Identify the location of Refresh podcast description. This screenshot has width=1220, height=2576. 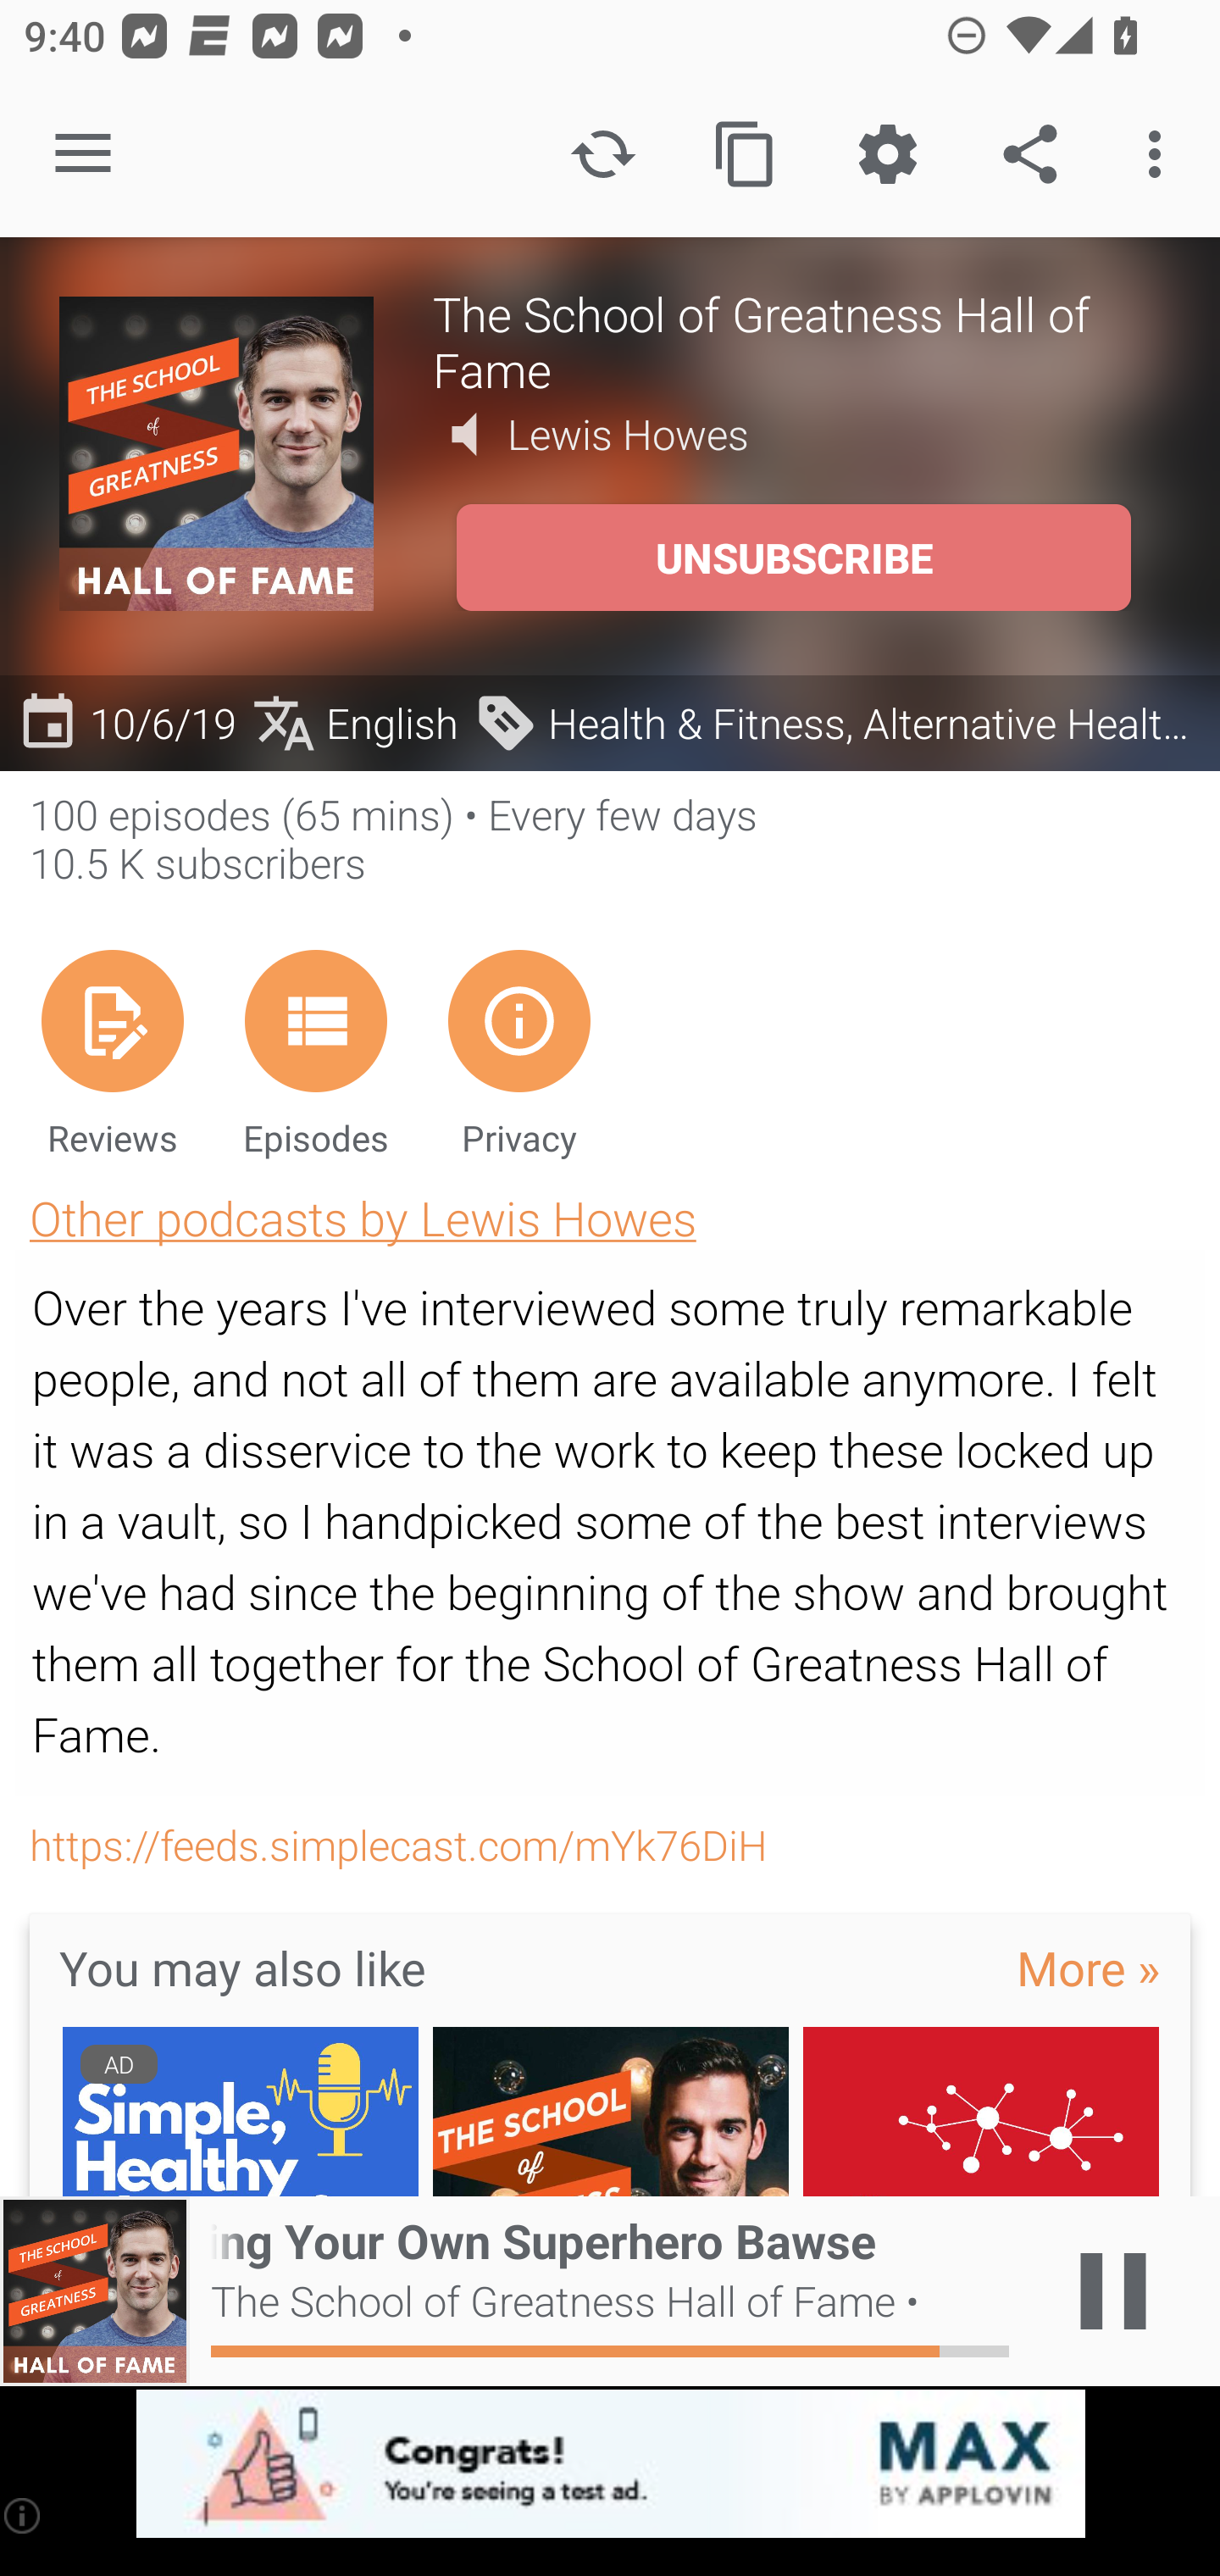
(603, 154).